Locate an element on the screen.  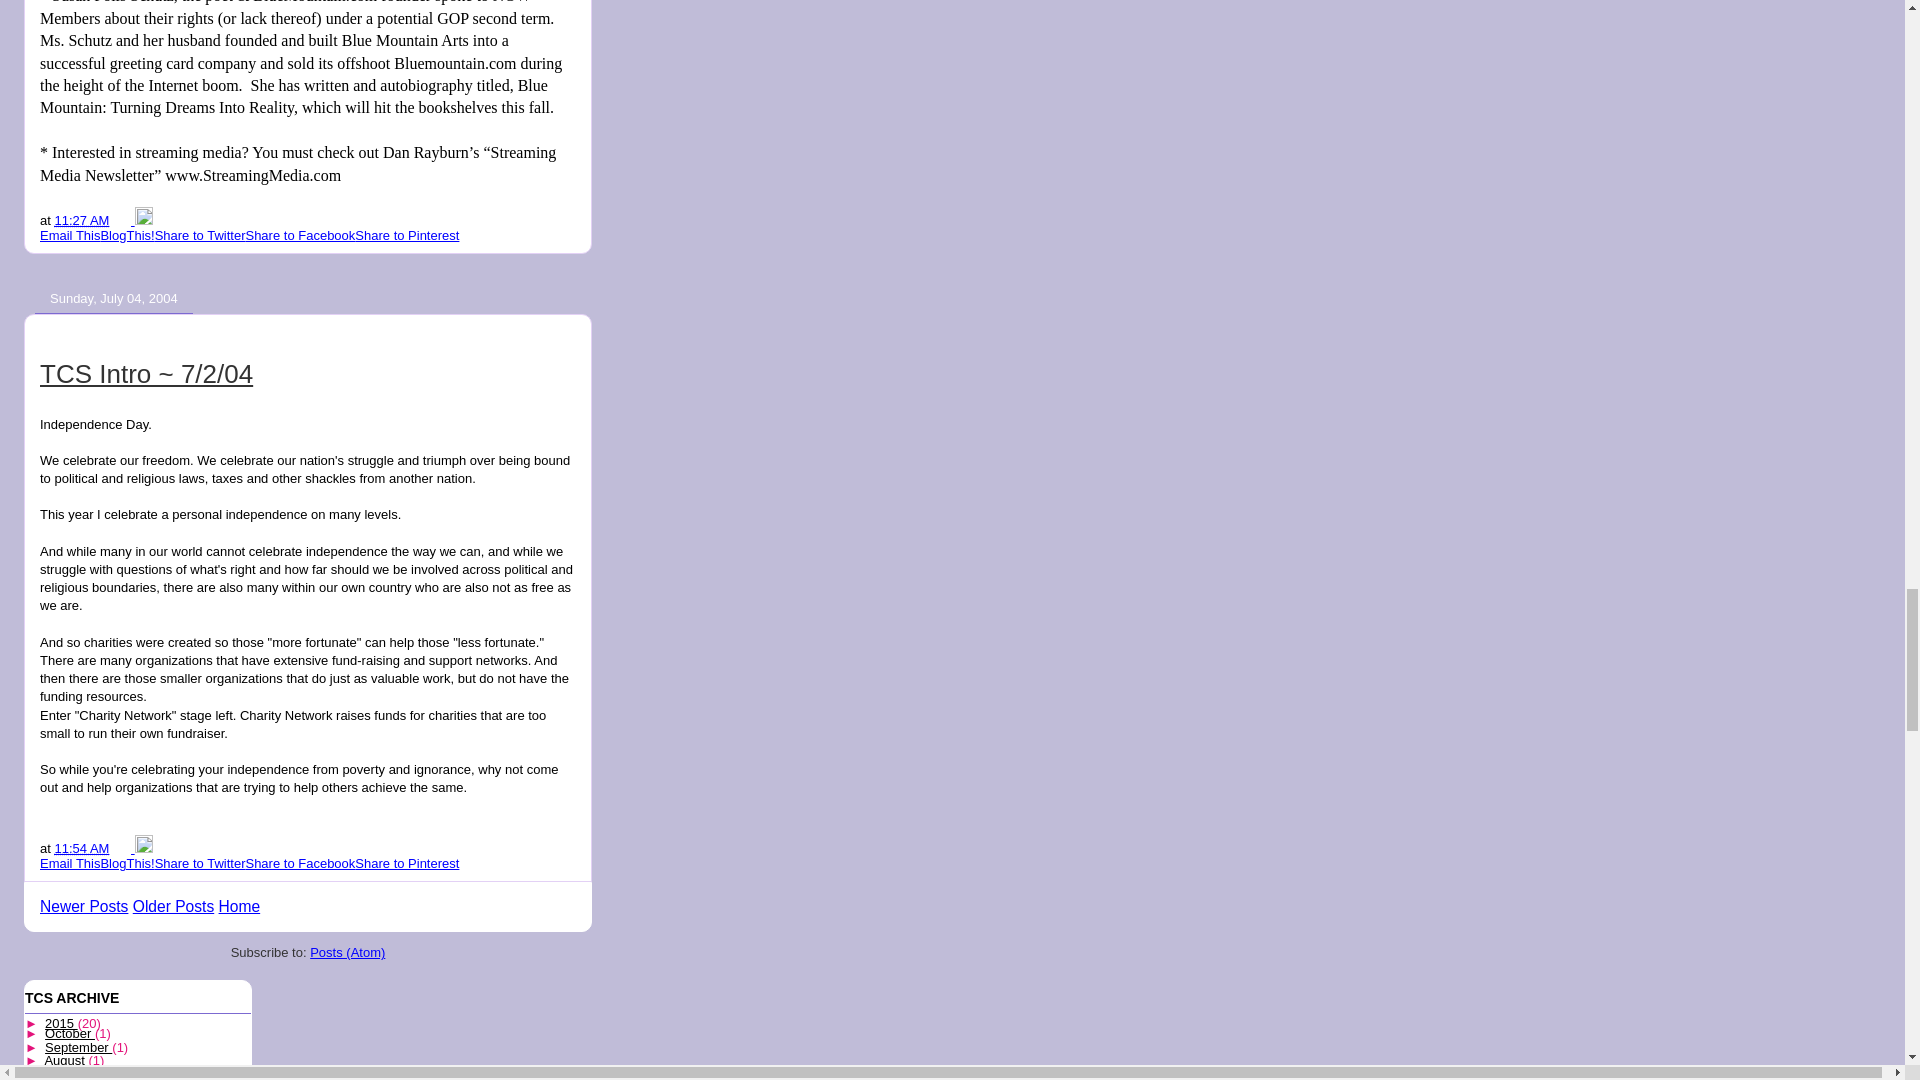
Share to Facebook is located at coordinates (300, 235).